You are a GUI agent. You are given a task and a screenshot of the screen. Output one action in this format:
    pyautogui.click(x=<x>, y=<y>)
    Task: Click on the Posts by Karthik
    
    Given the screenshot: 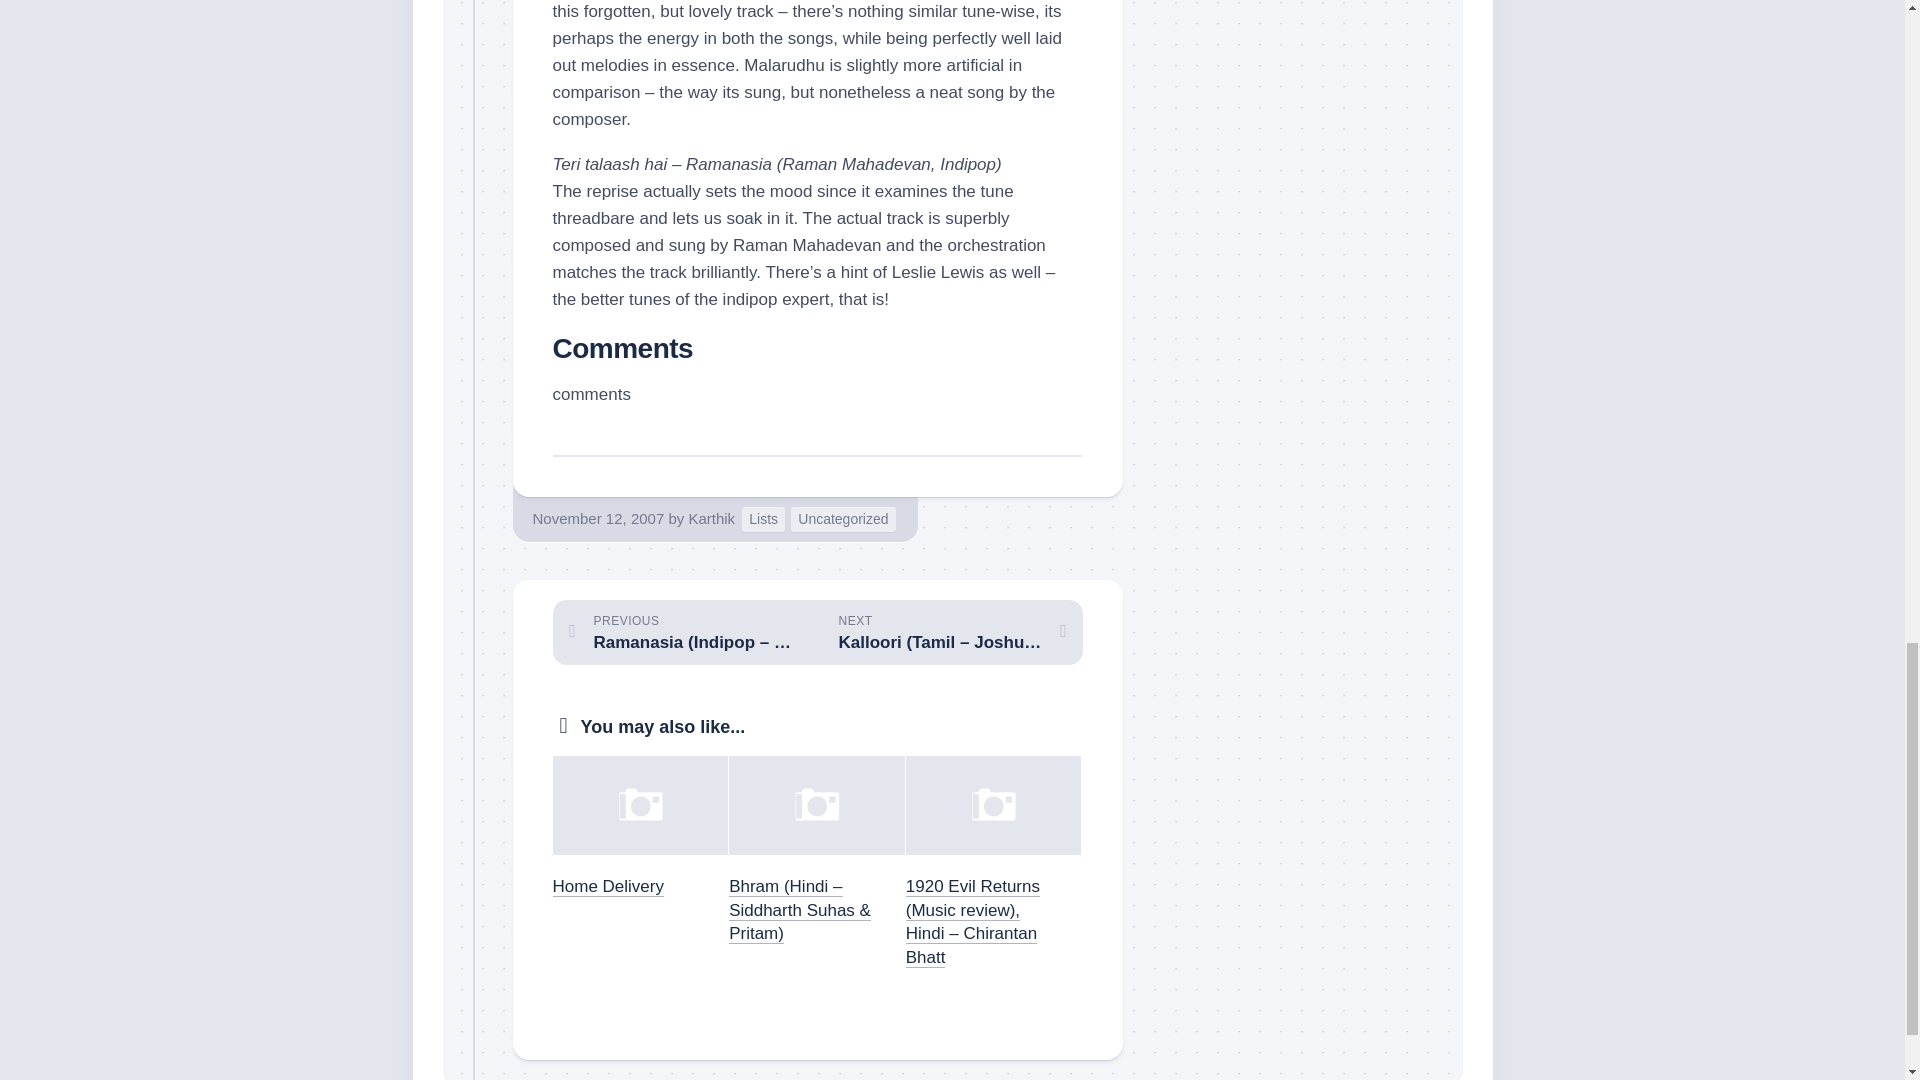 What is the action you would take?
    pyautogui.click(x=711, y=518)
    